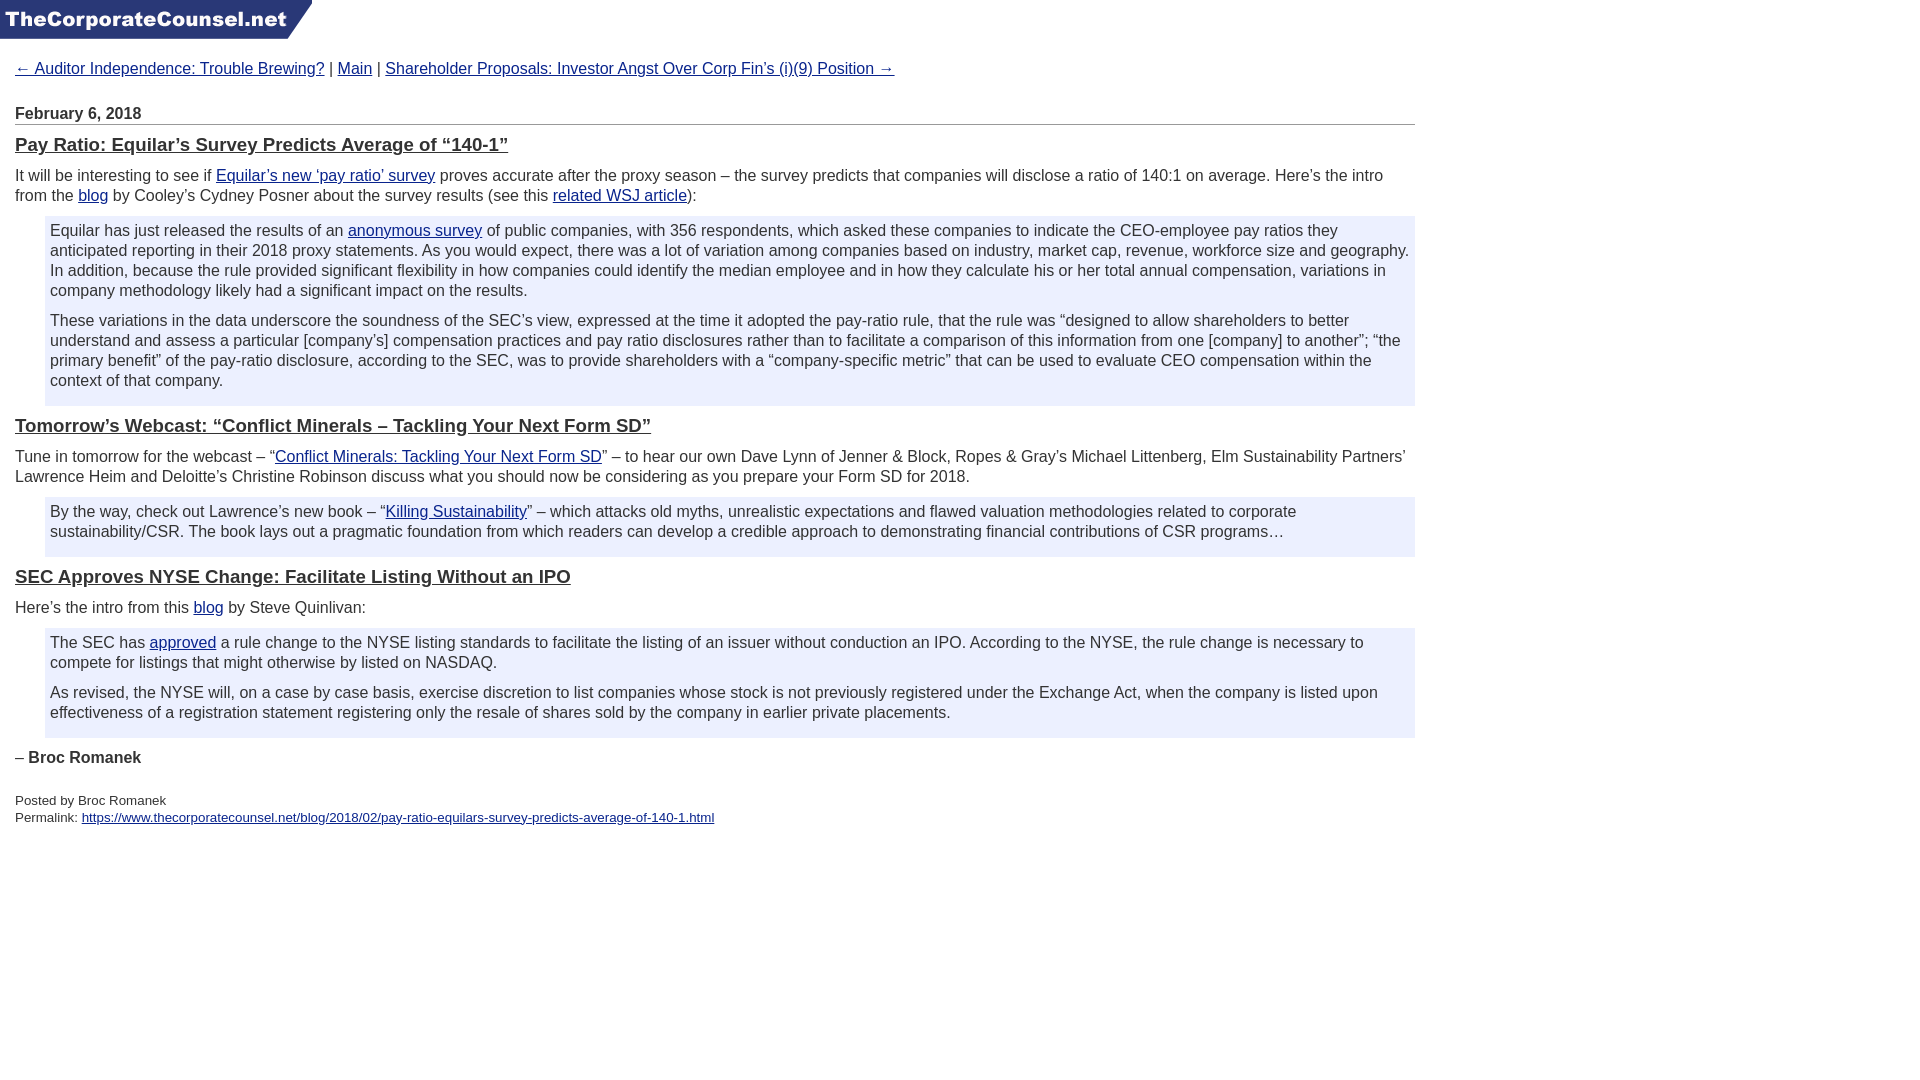 The height and width of the screenshot is (1080, 1920). What do you see at coordinates (354, 68) in the screenshot?
I see `Main` at bounding box center [354, 68].